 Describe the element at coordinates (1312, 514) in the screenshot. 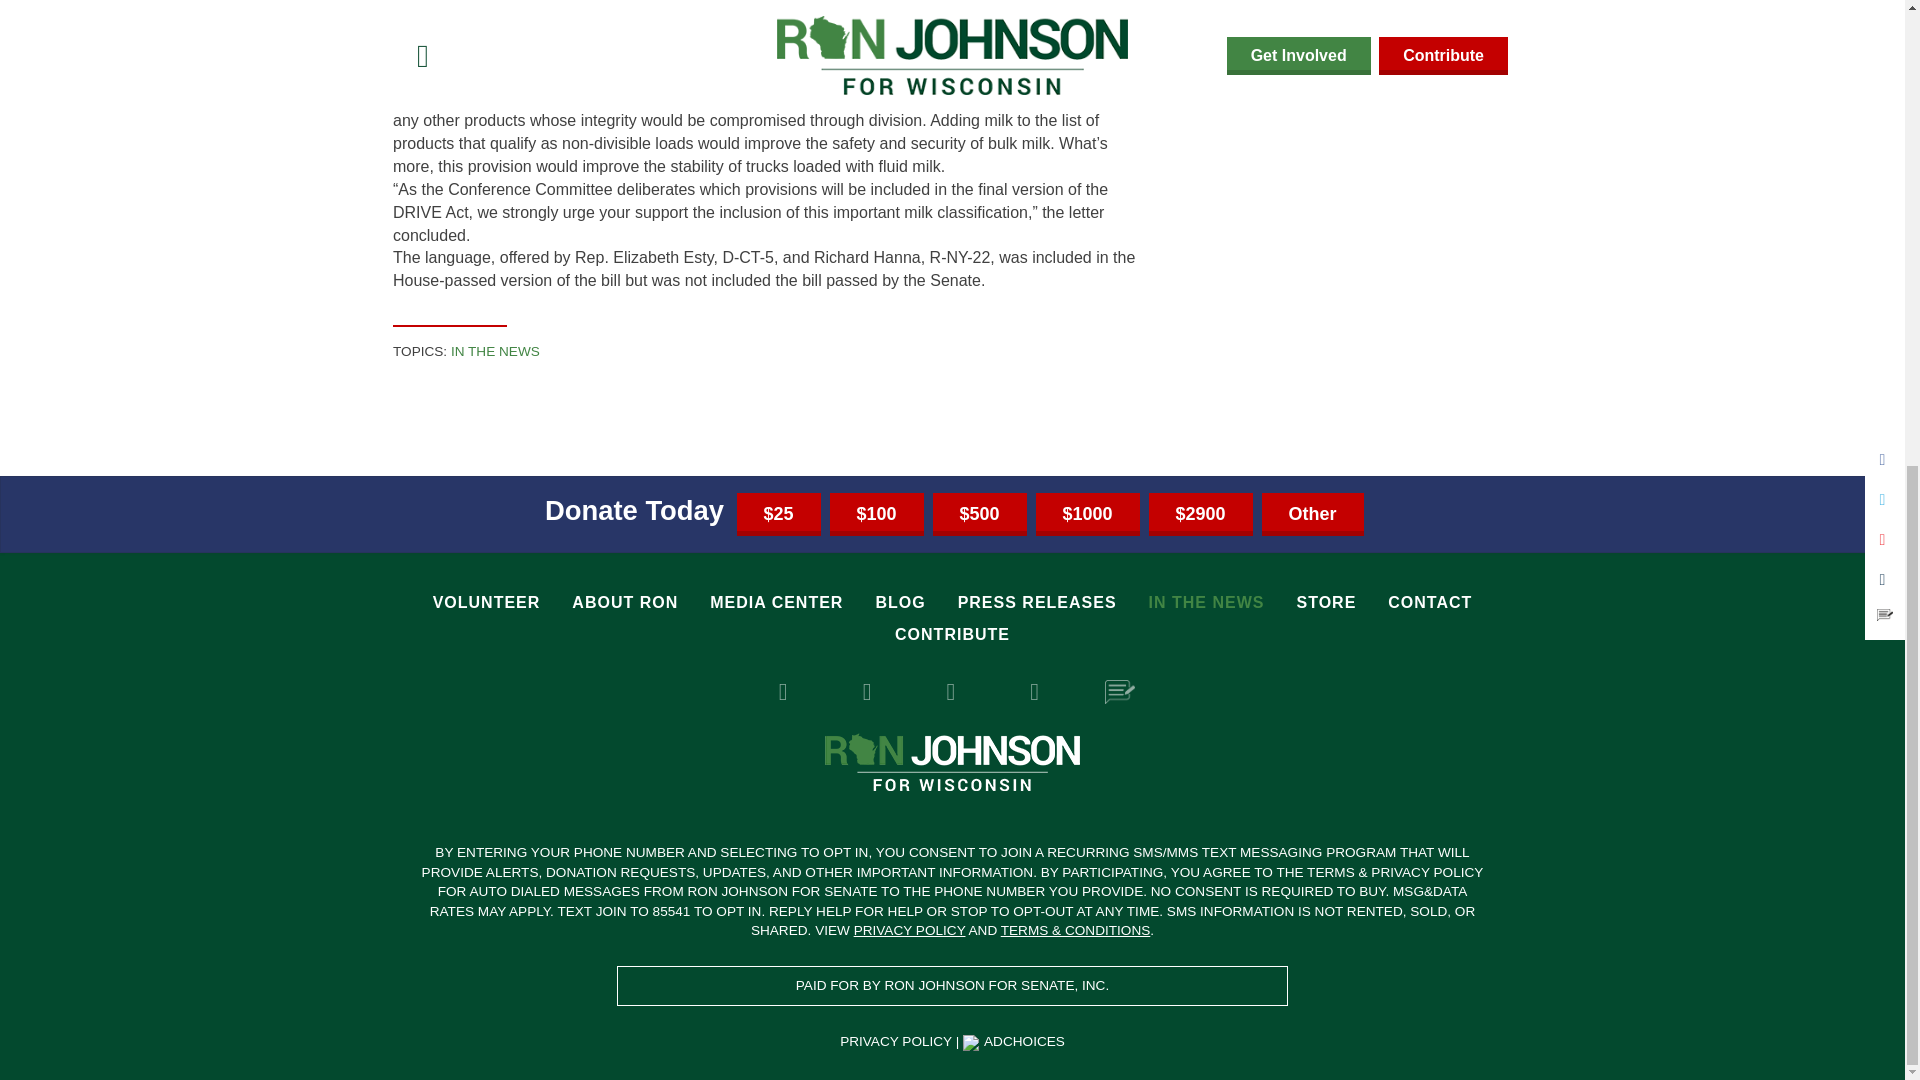

I see `Other` at that location.